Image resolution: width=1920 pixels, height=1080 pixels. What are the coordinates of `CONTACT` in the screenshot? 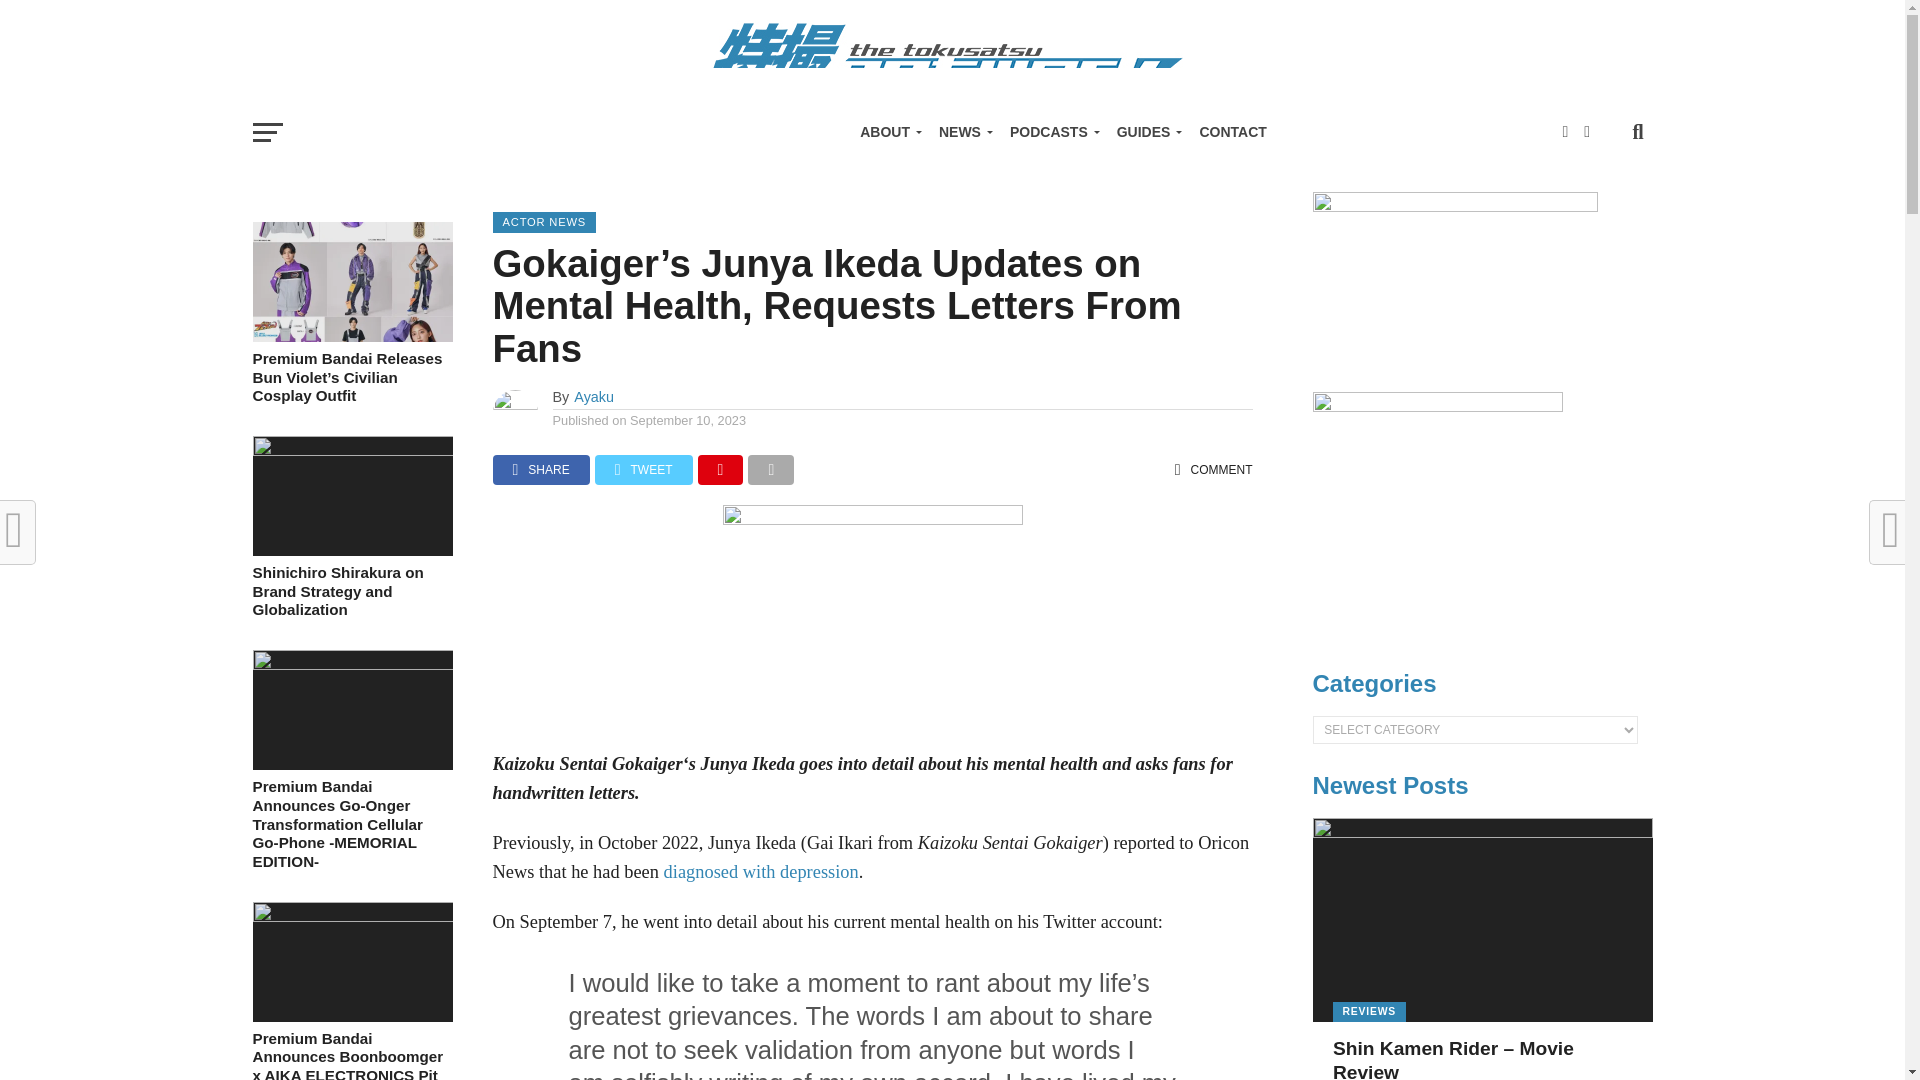 It's located at (1232, 132).